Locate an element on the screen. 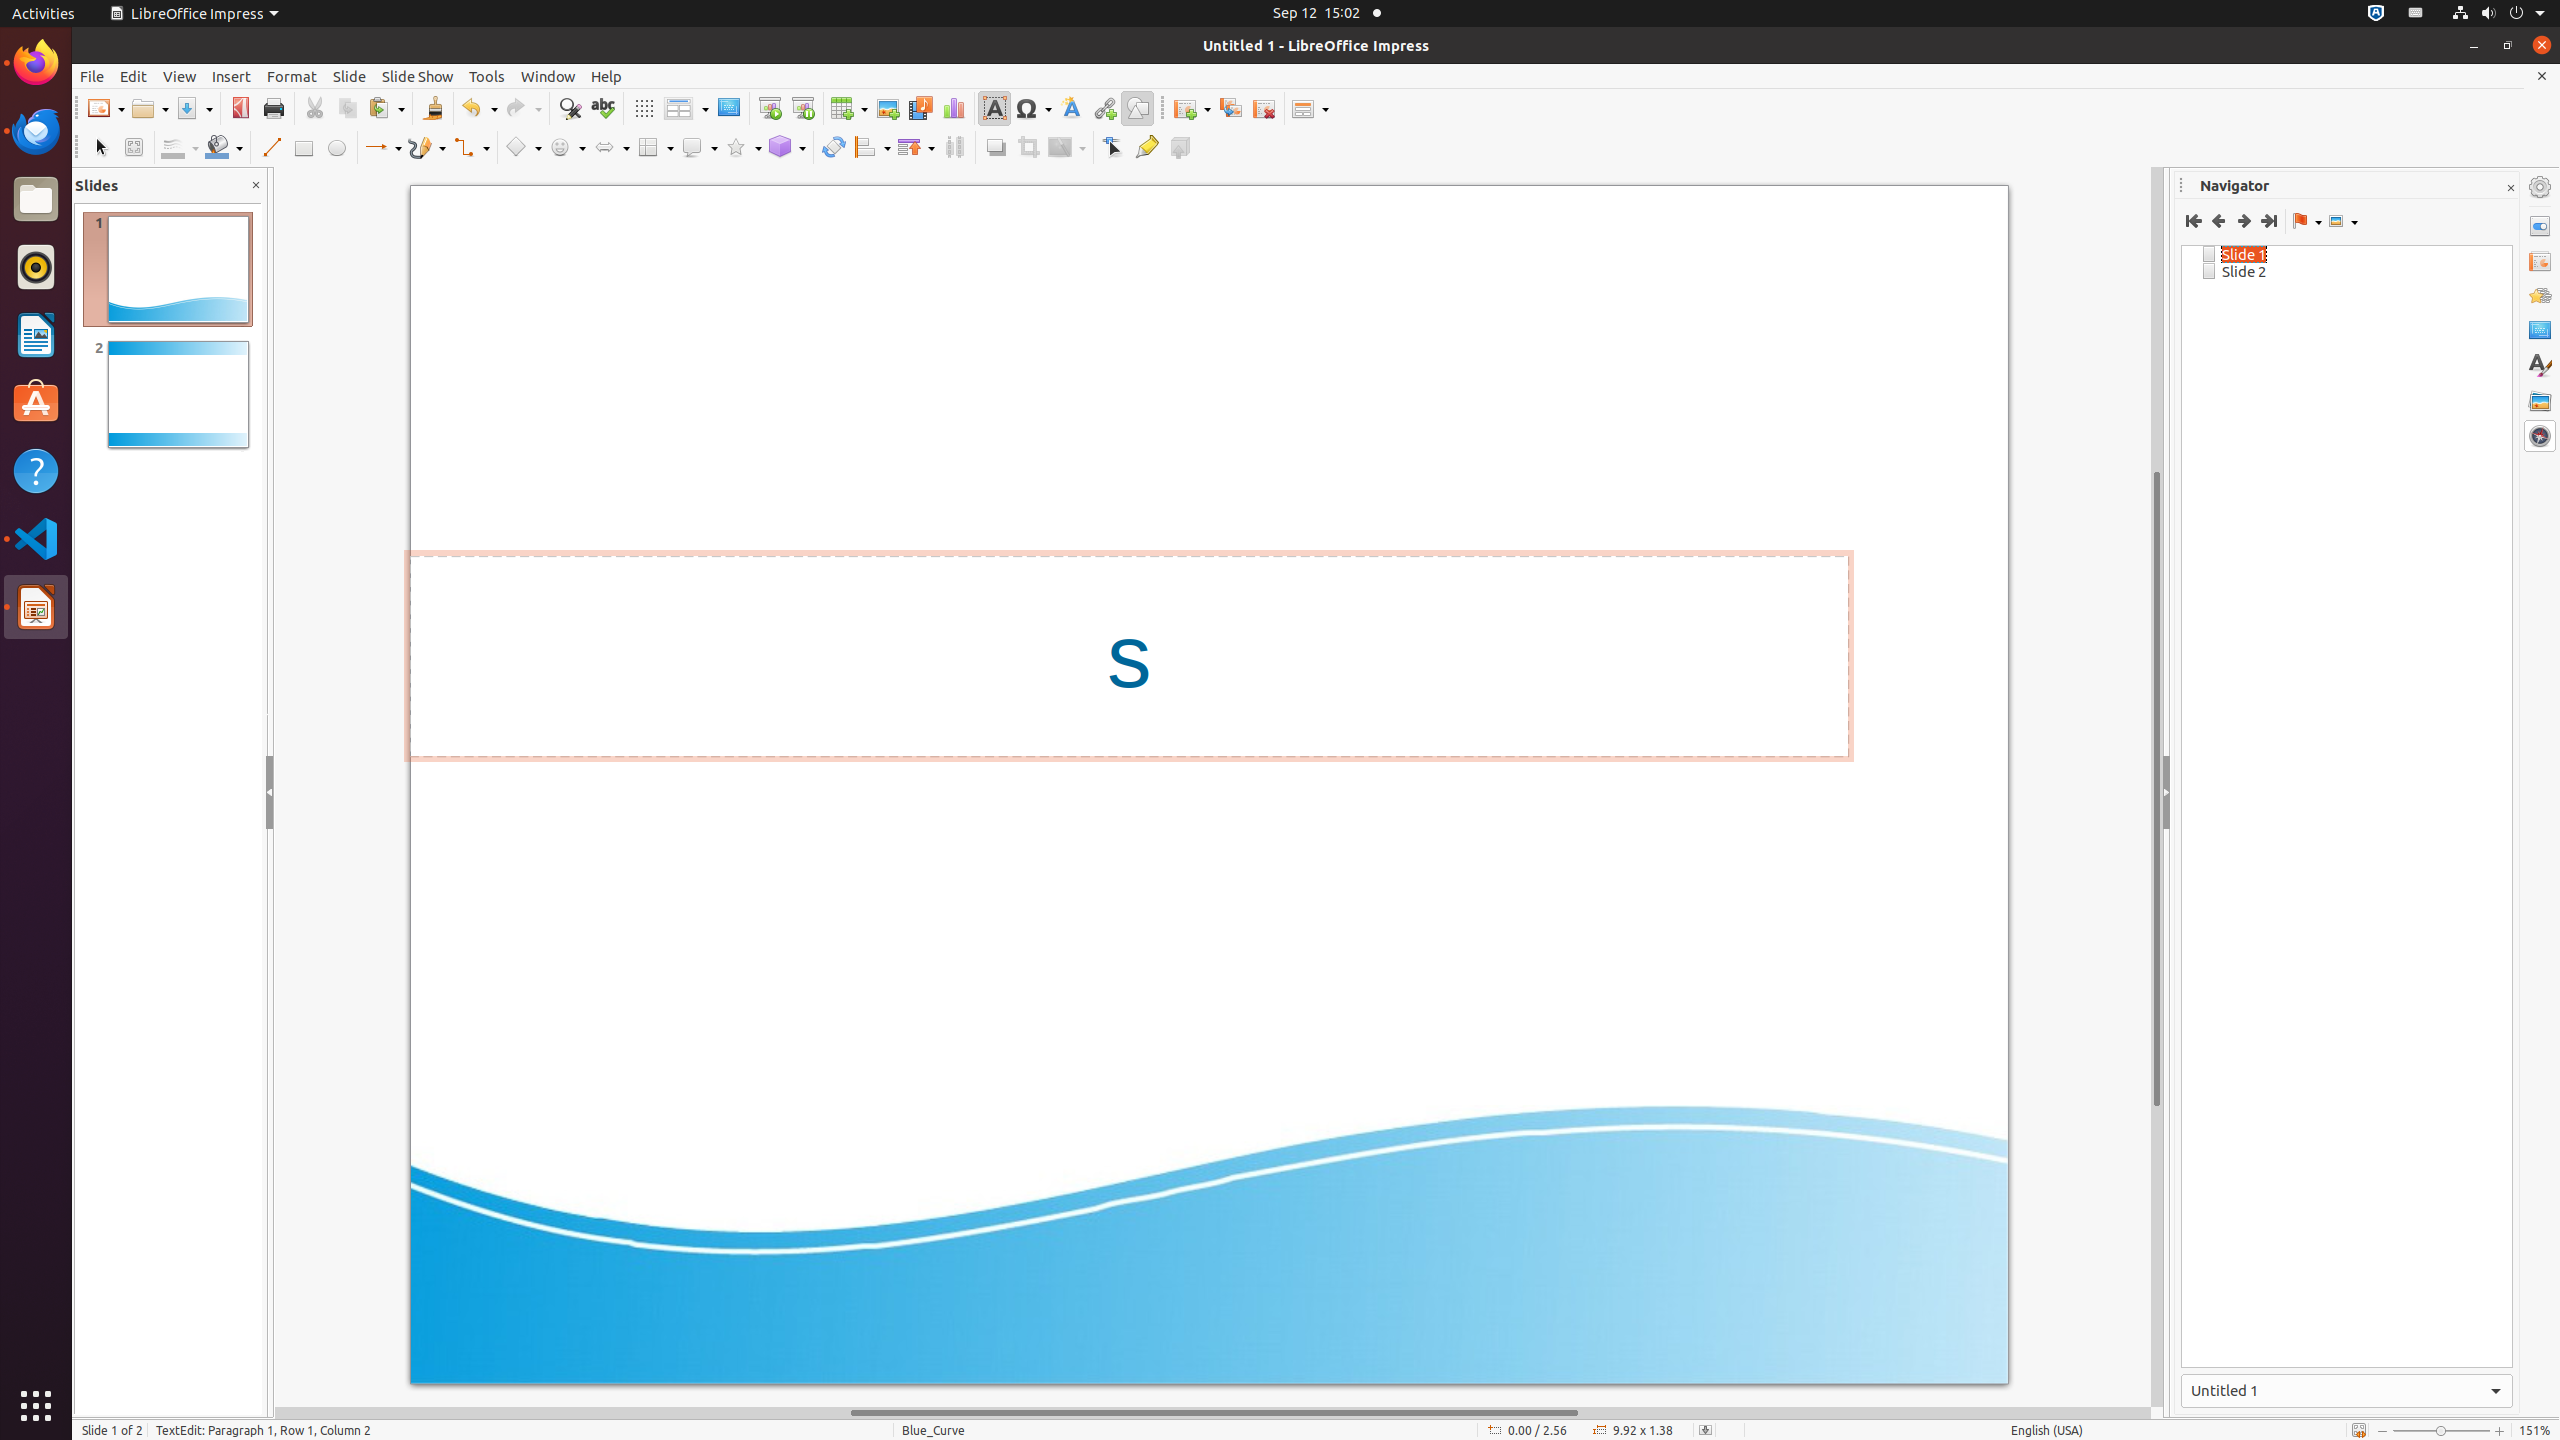 Image resolution: width=2560 pixels, height=1440 pixels. Close Sidebar Deck is located at coordinates (2510, 188).